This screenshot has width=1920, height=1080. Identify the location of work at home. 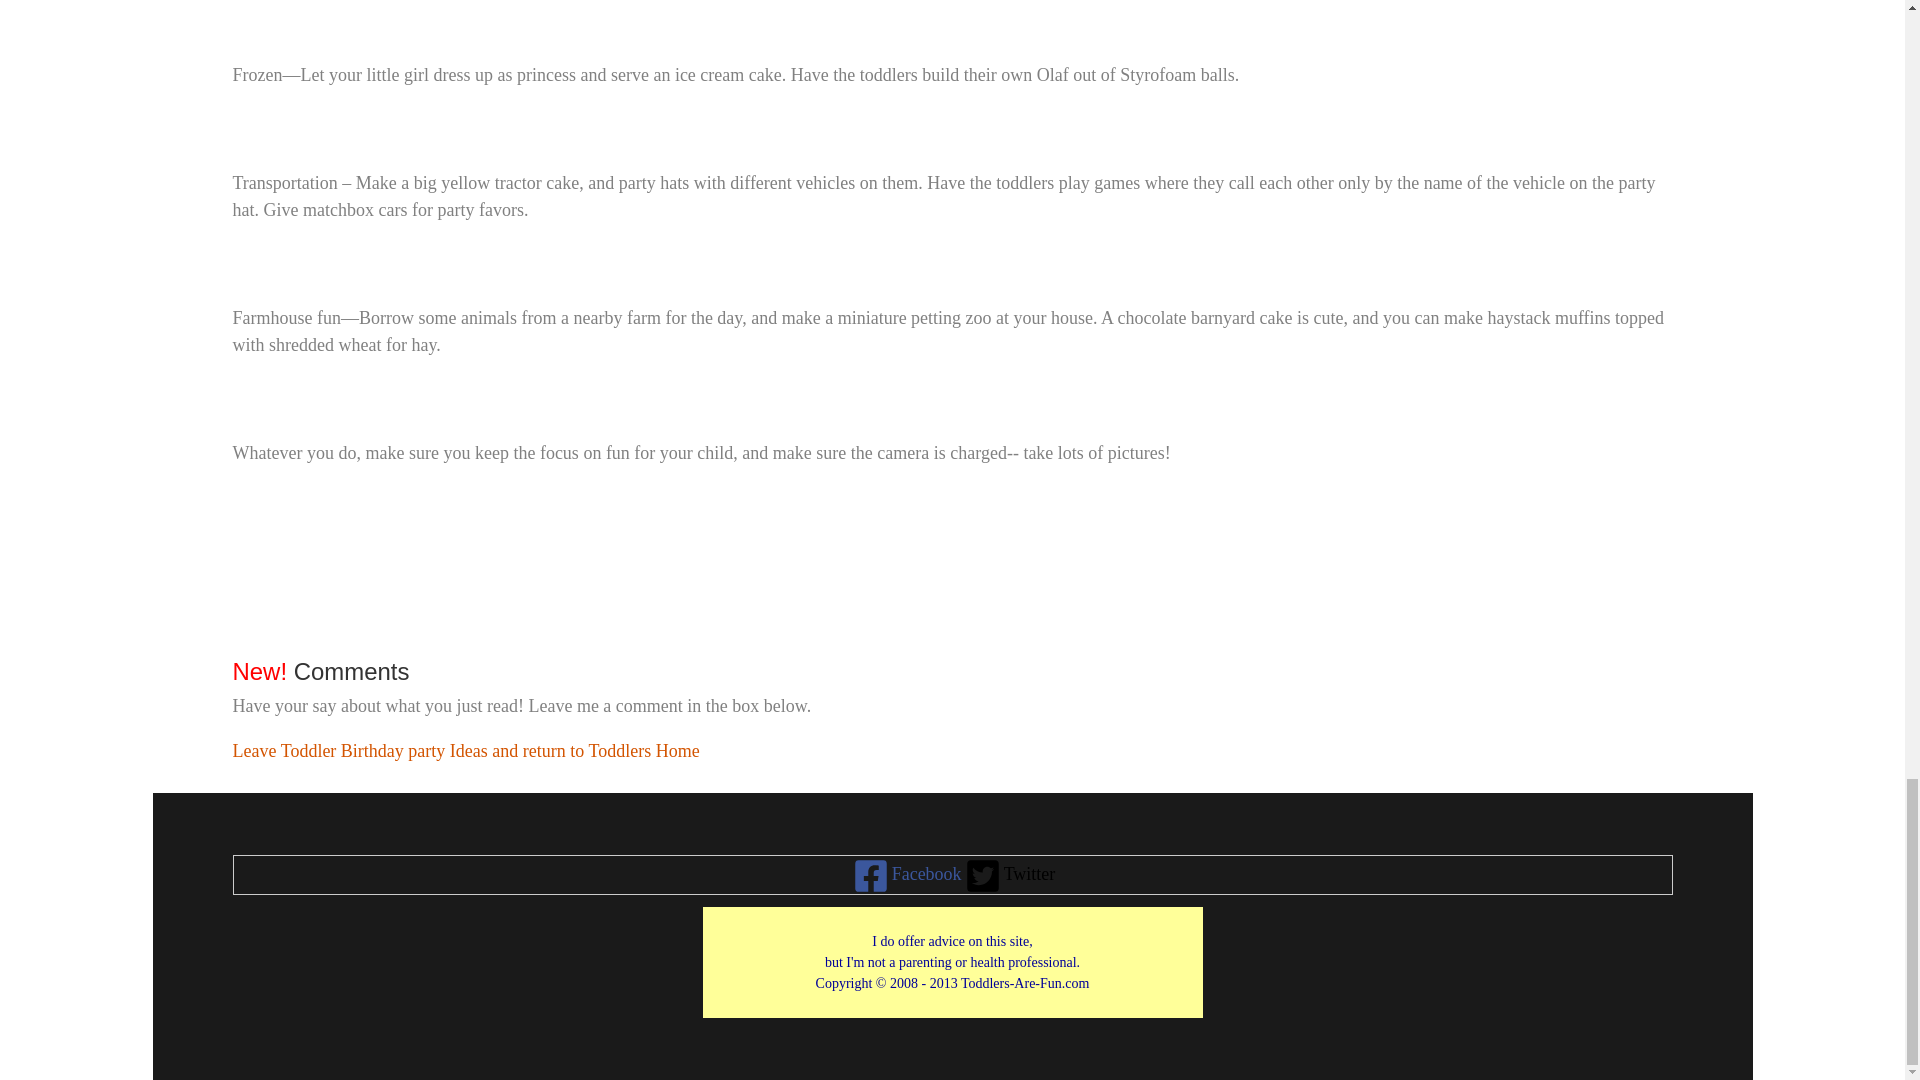
(953, 962).